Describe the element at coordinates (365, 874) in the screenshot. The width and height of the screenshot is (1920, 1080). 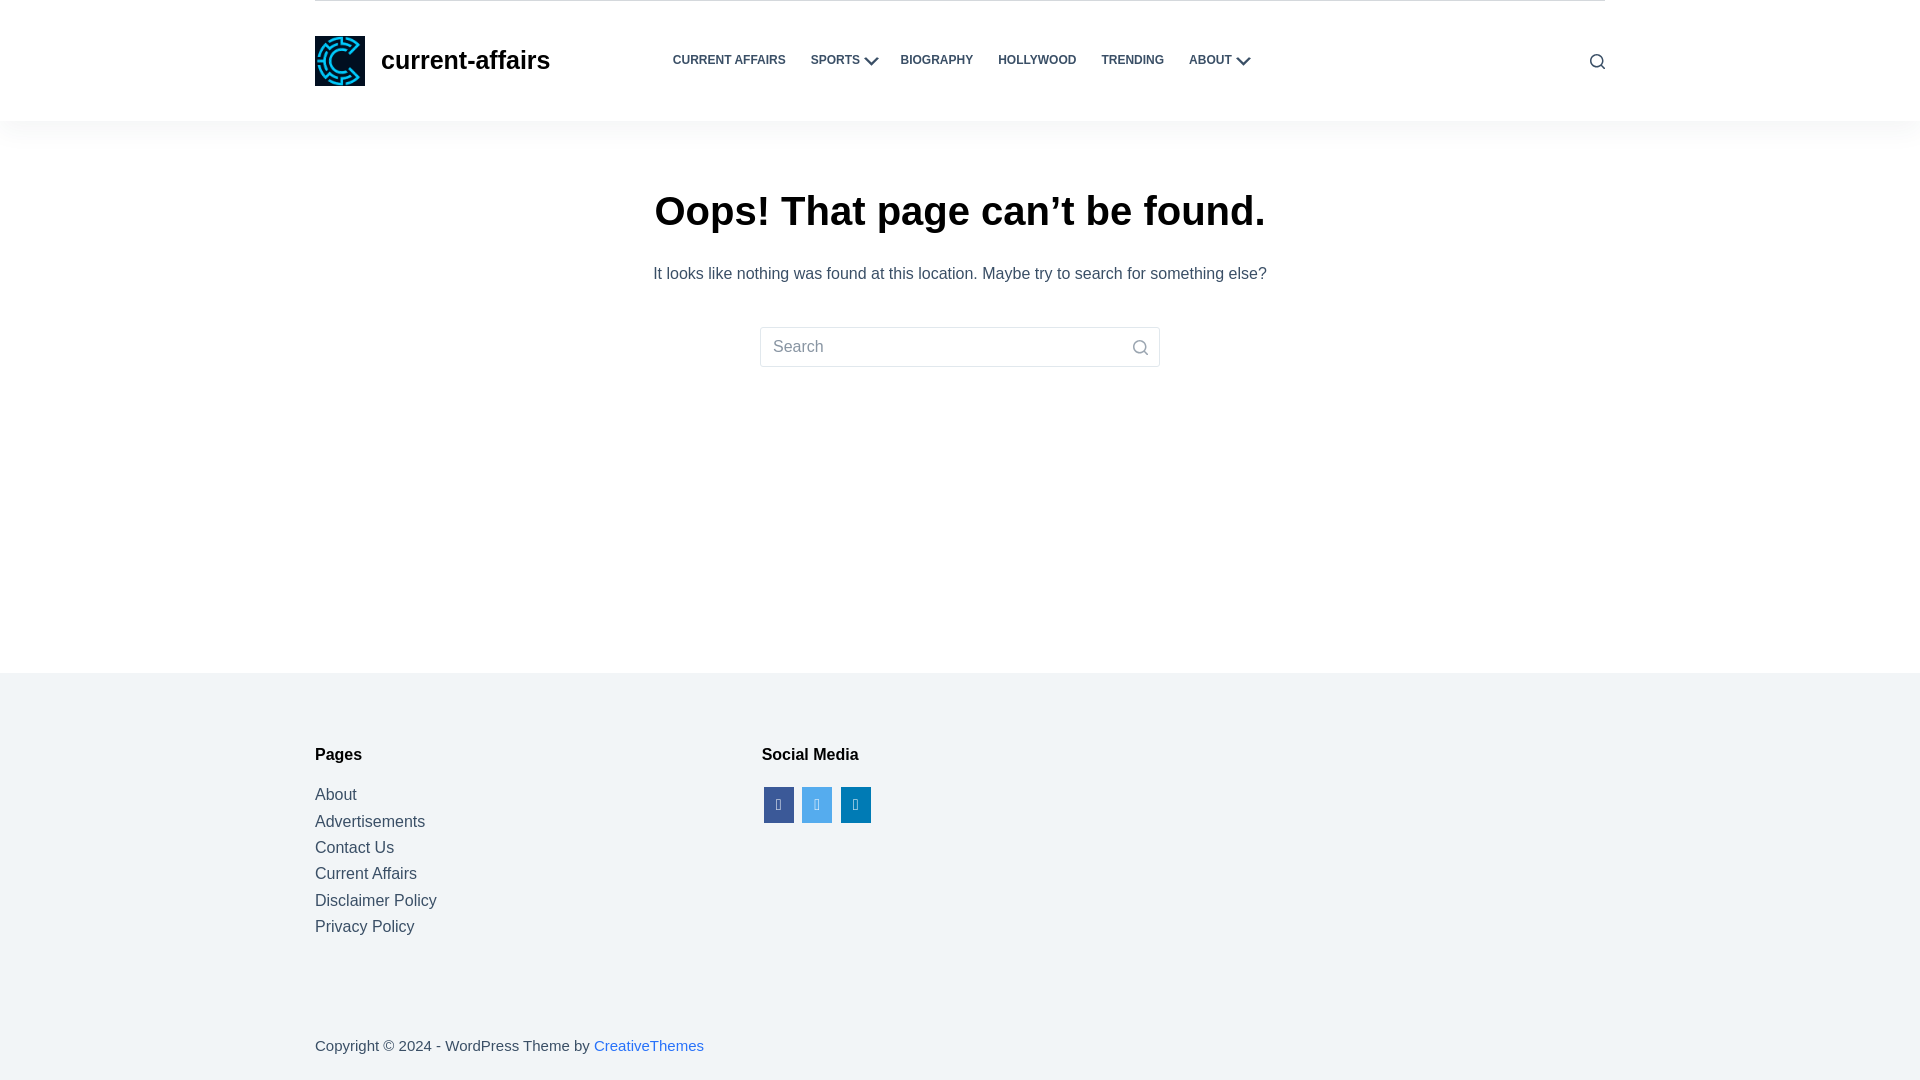
I see `Current Affairs` at that location.